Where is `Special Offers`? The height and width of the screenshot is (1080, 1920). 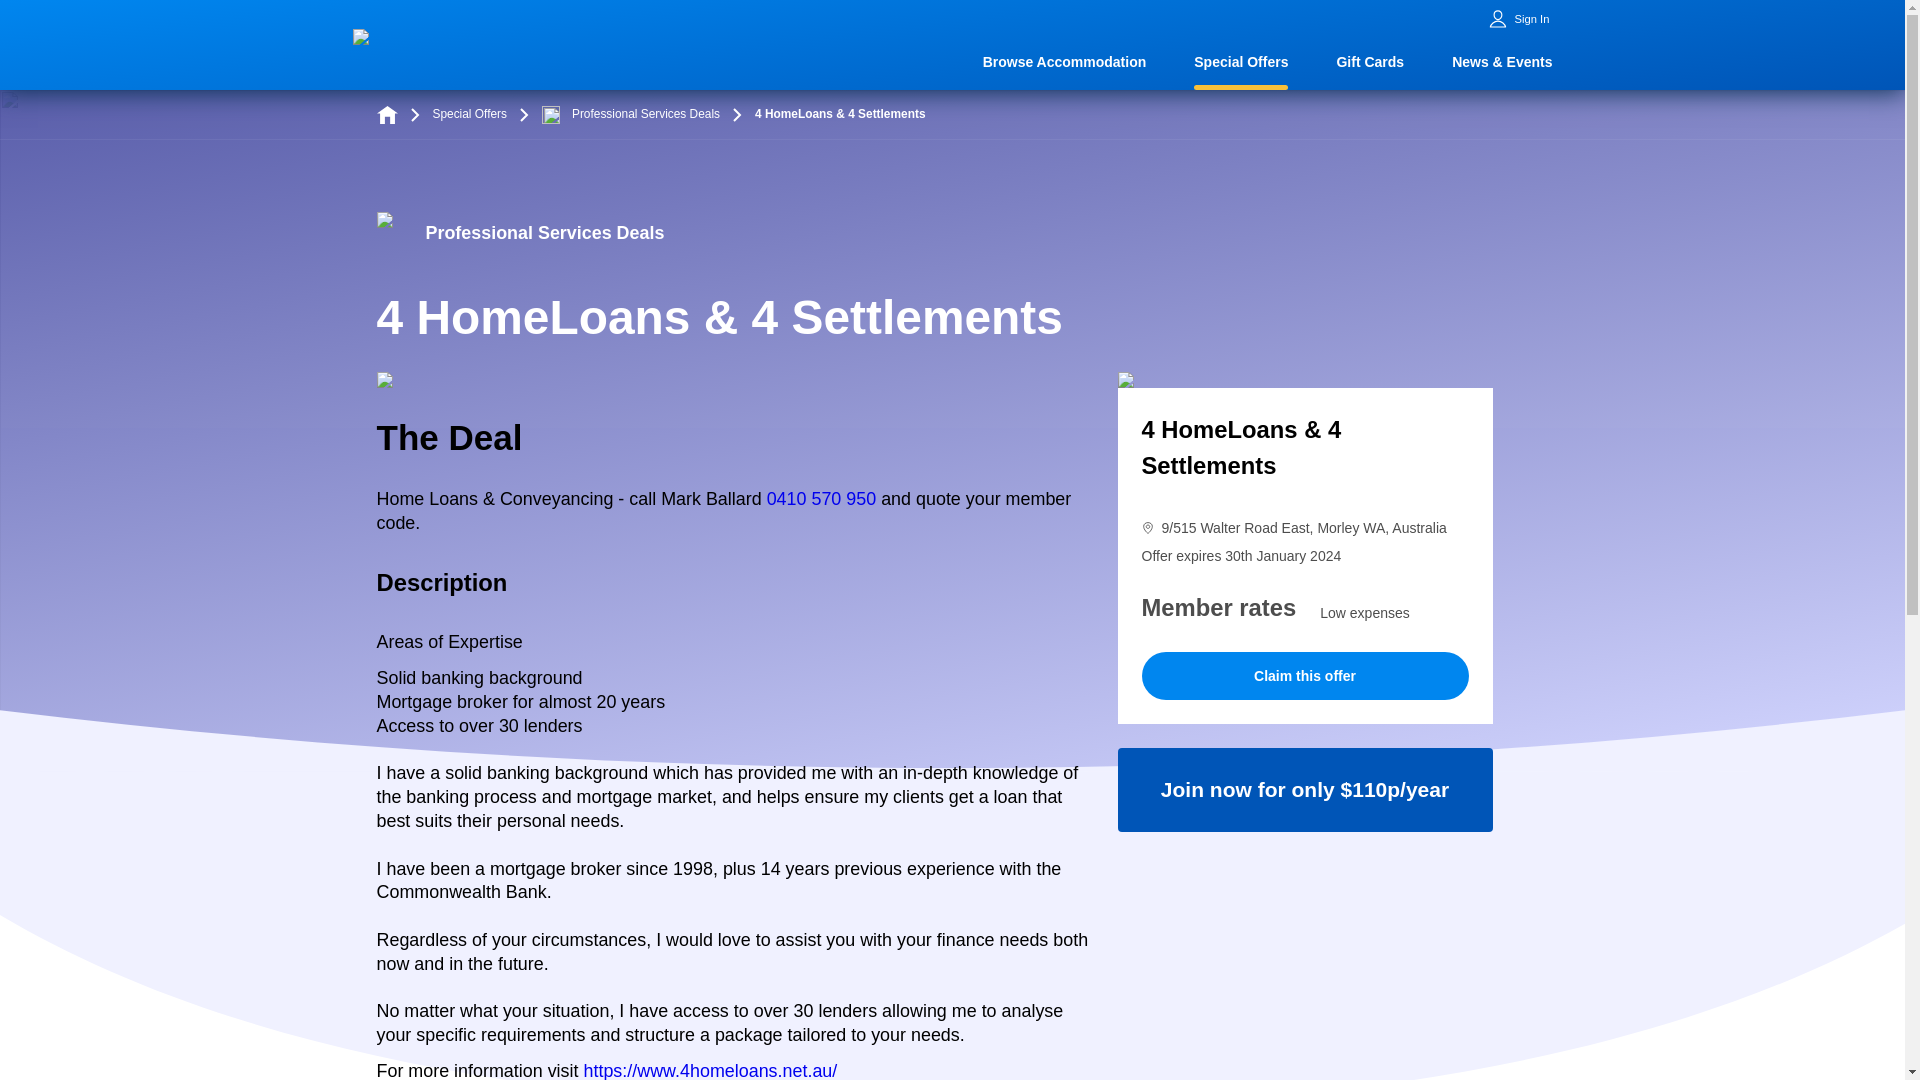
Special Offers is located at coordinates (1241, 64).